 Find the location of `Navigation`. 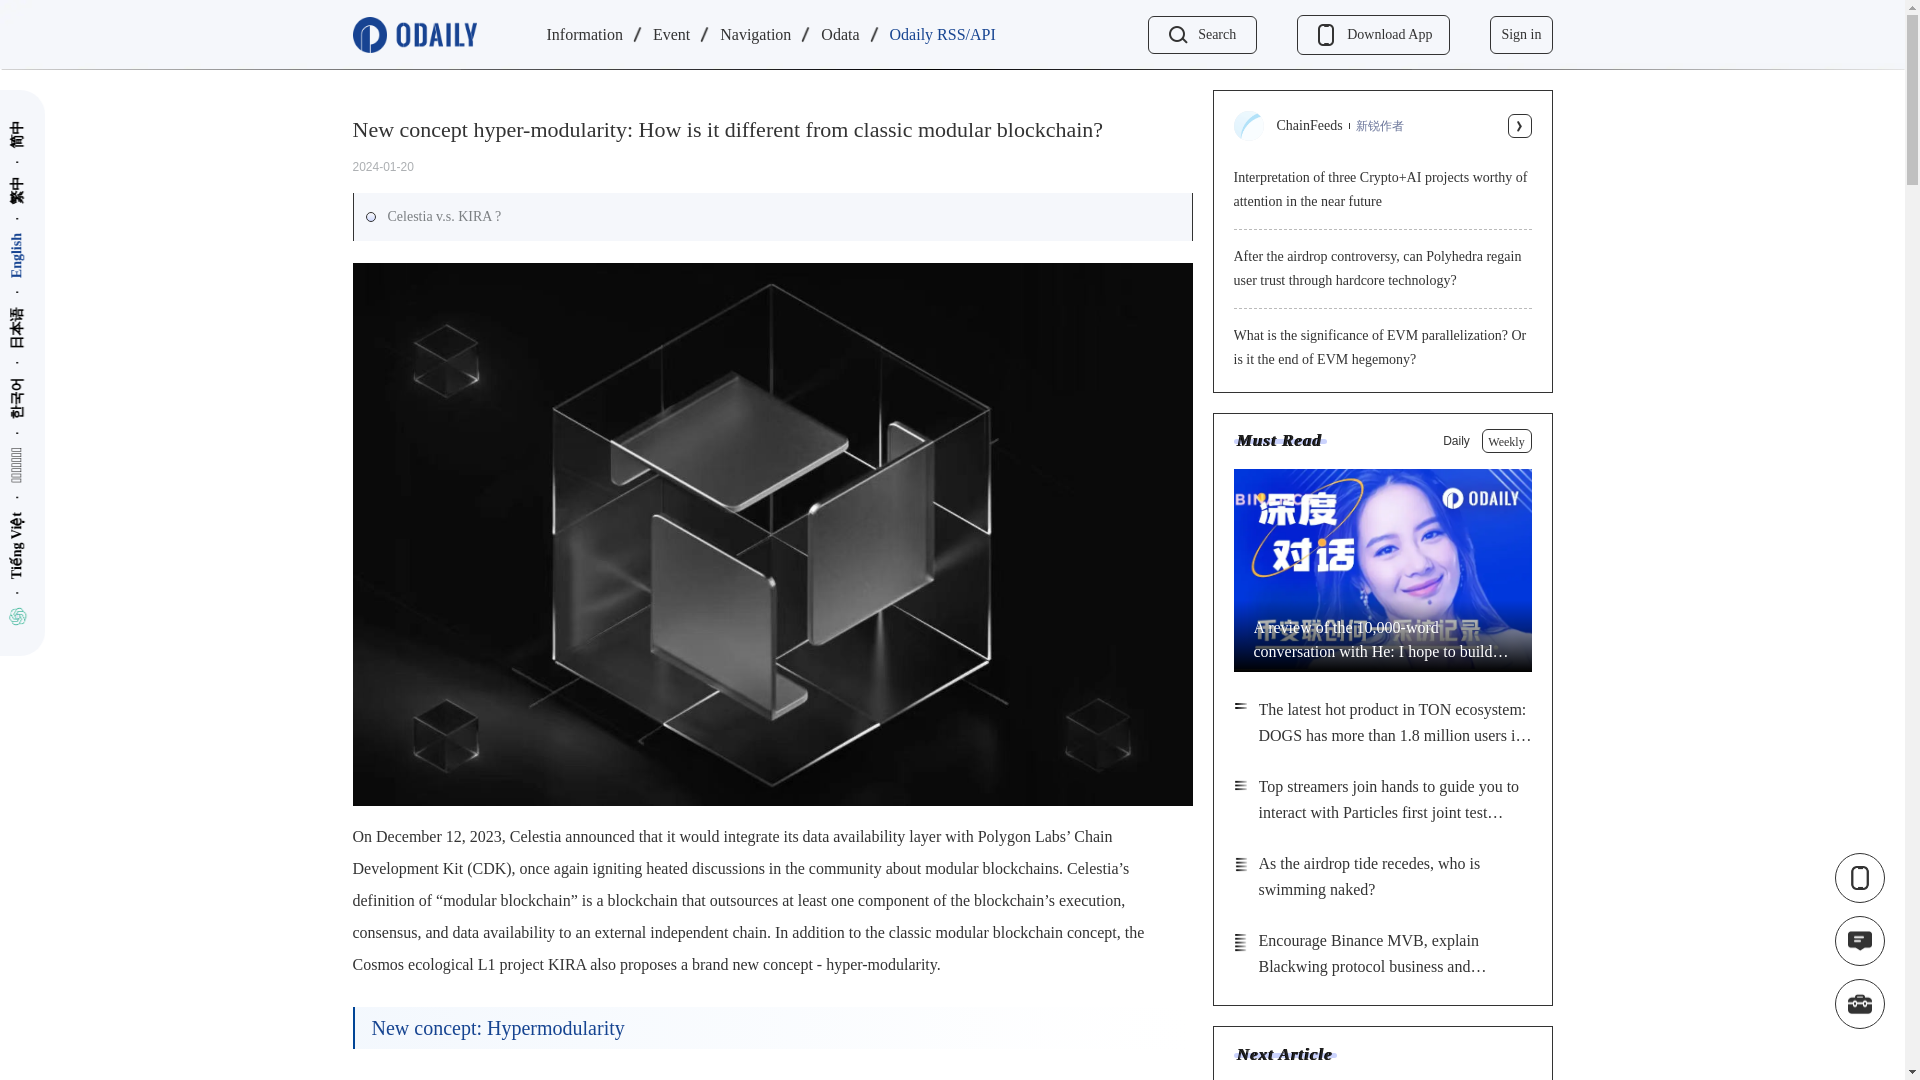

Navigation is located at coordinates (756, 35).